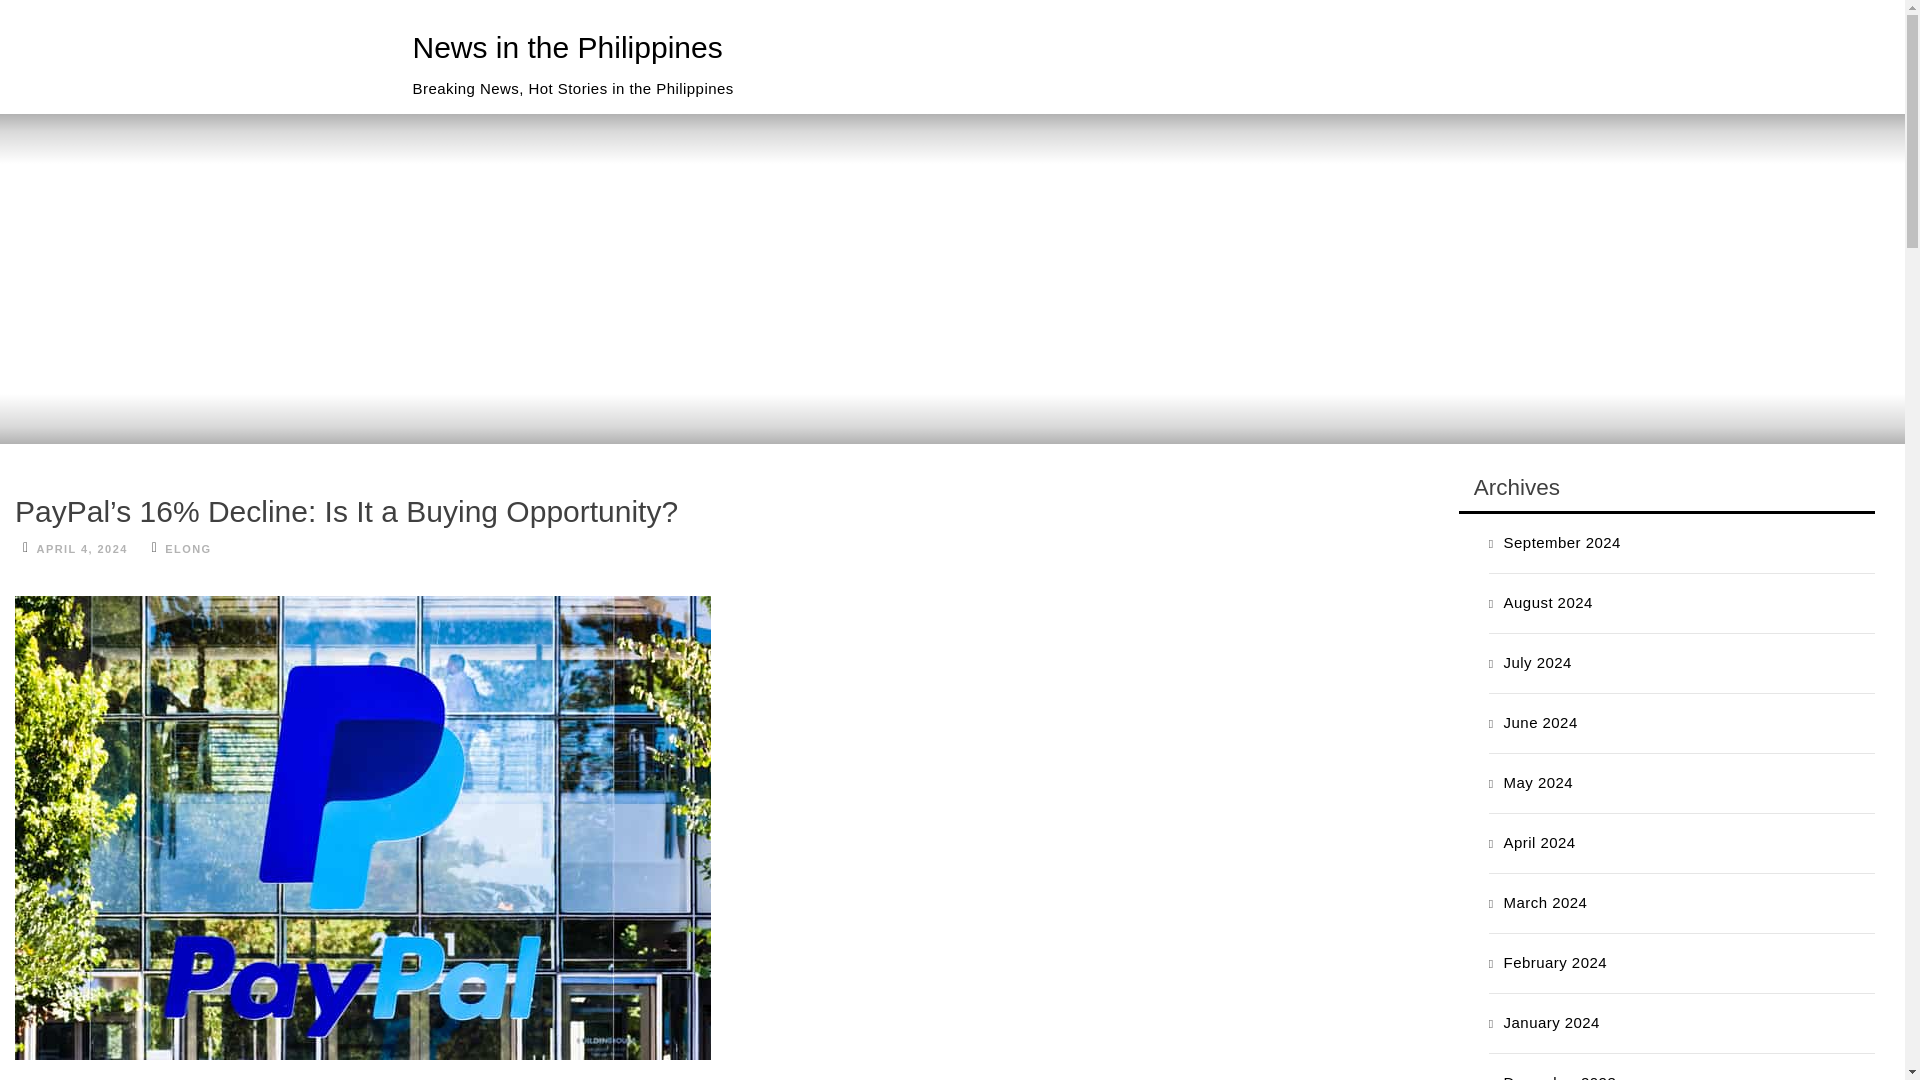  I want to click on February 2024, so click(1555, 962).